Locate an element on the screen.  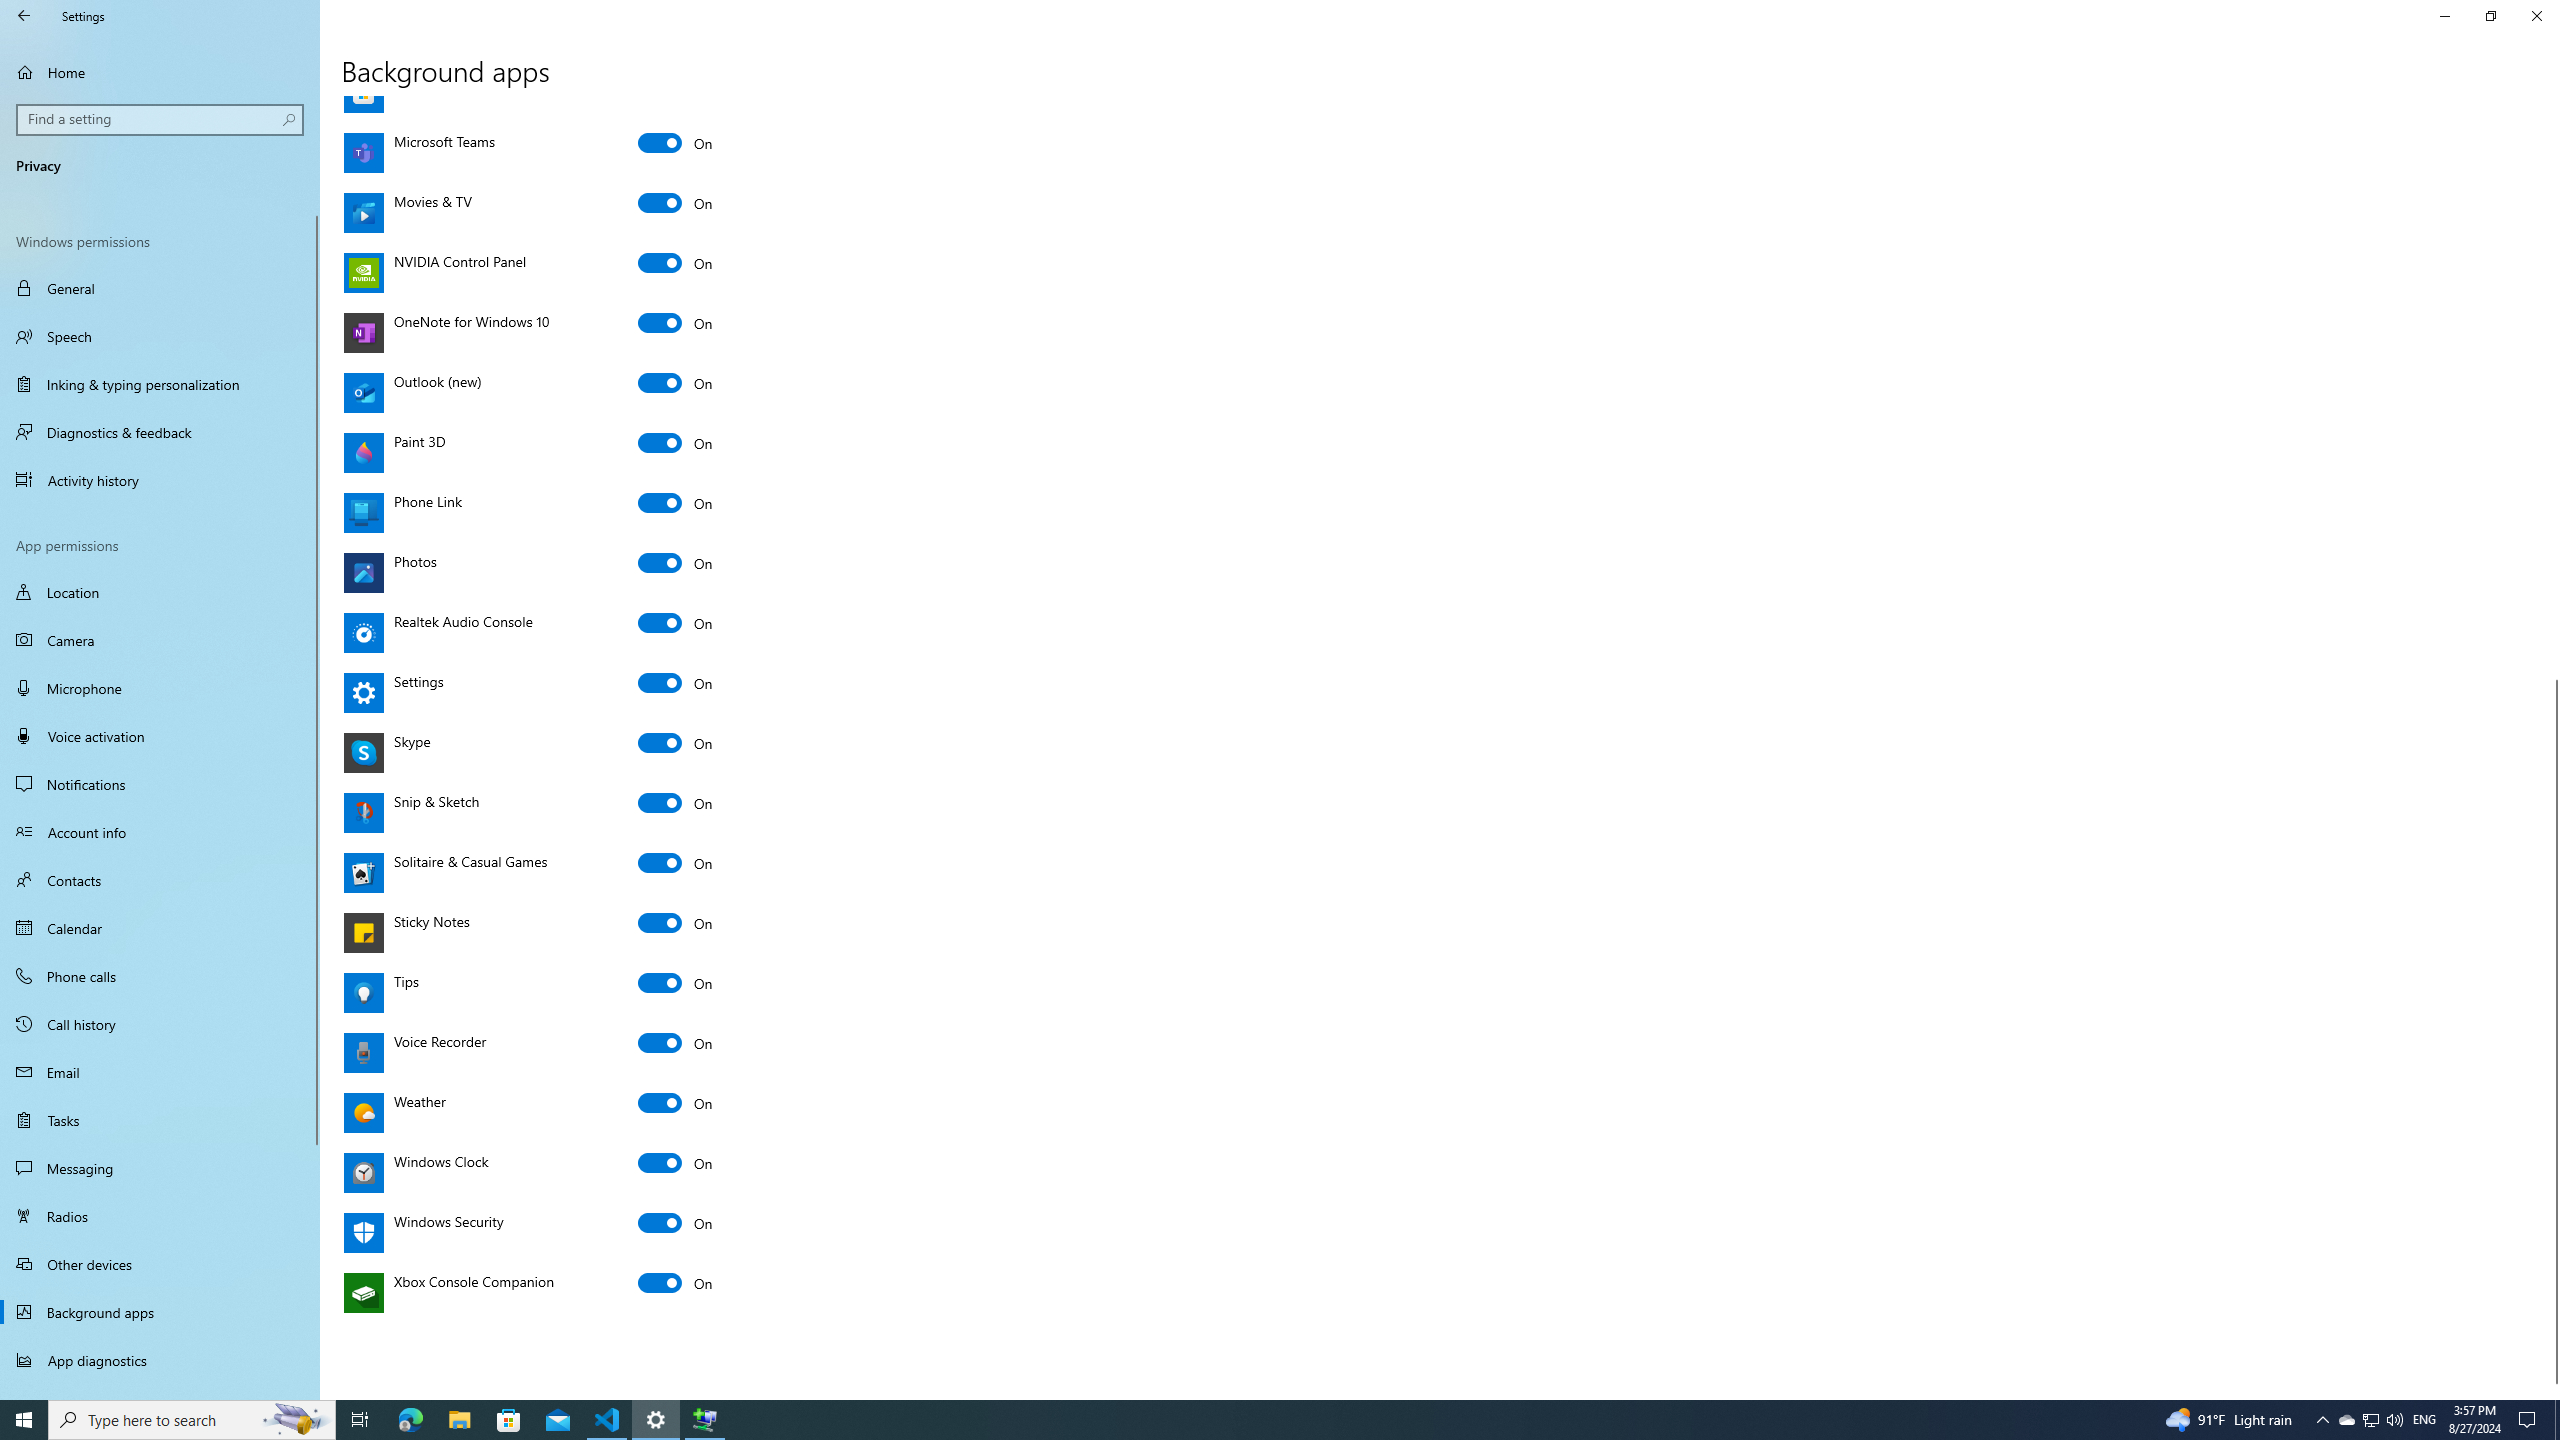
Speech is located at coordinates (160, 336).